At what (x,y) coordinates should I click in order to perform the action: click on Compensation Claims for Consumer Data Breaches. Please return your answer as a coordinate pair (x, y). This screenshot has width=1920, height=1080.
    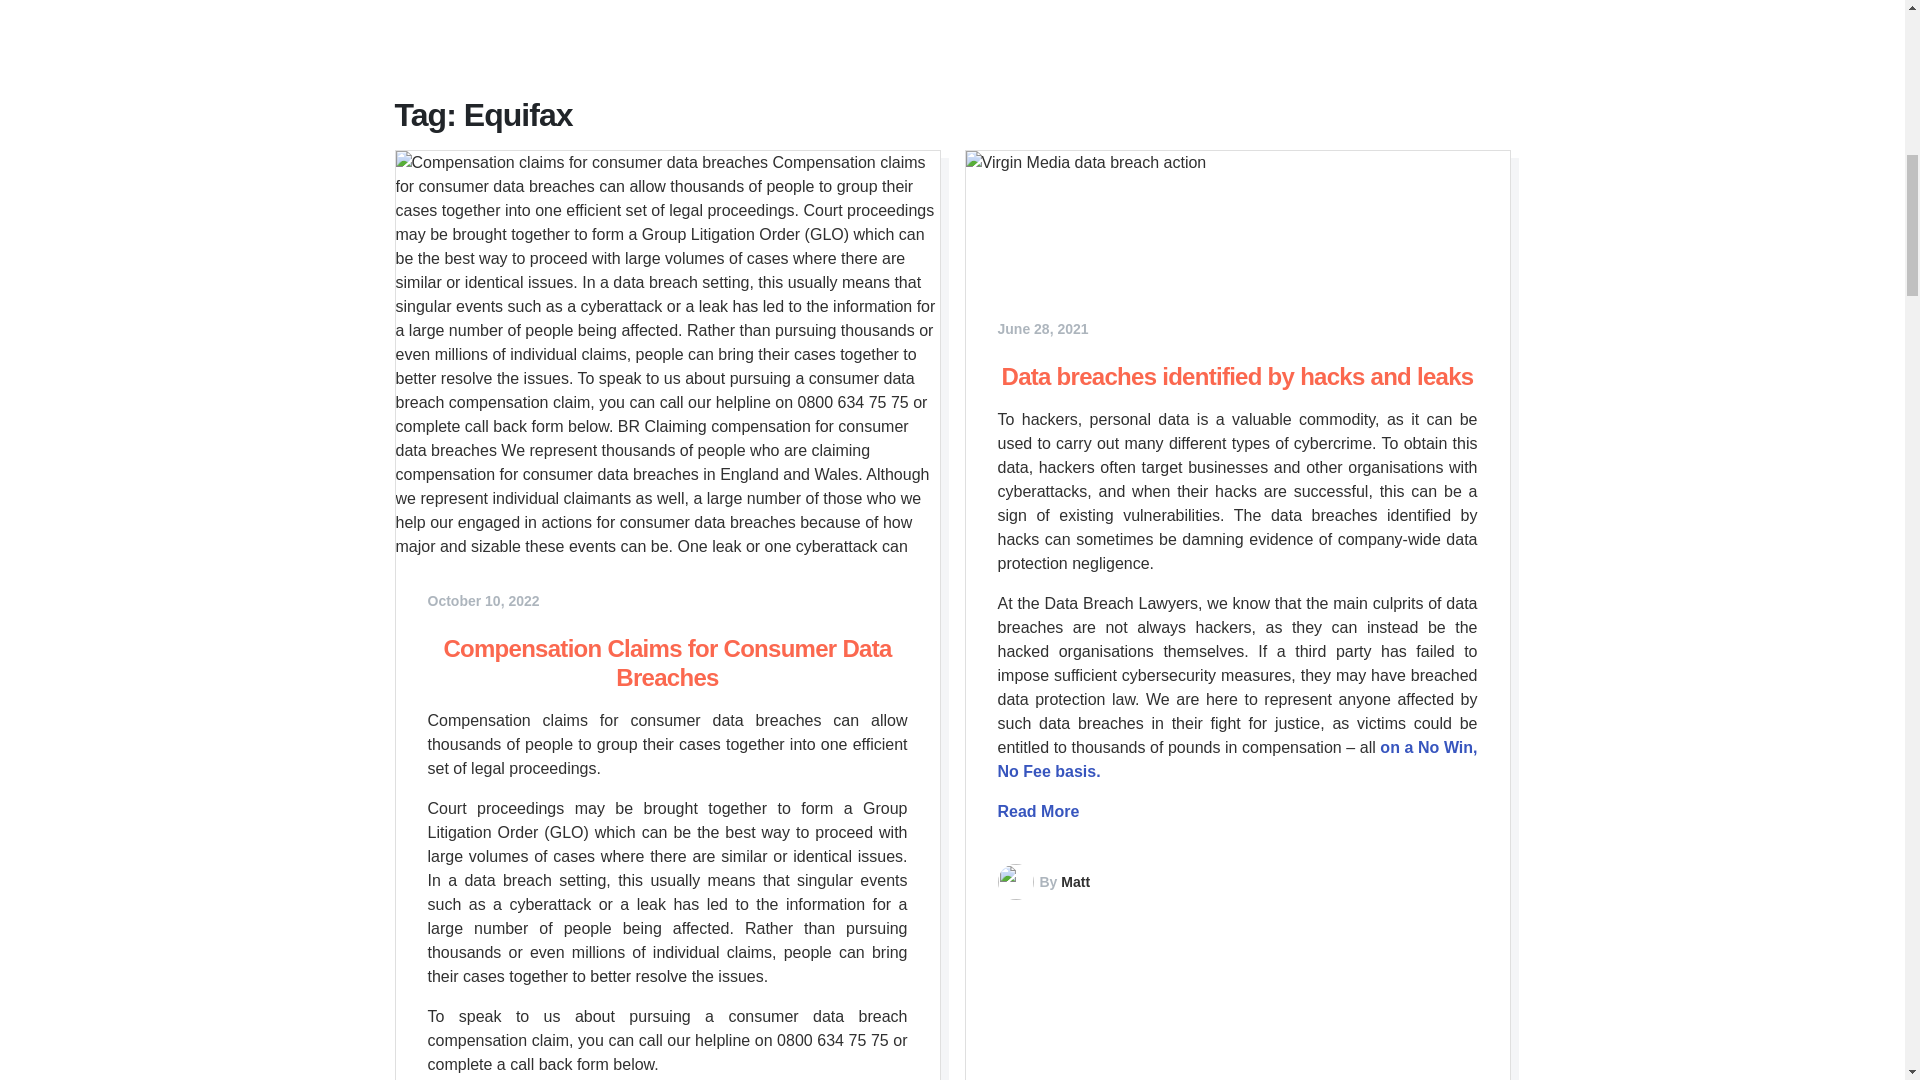
    Looking at the image, I should click on (666, 663).